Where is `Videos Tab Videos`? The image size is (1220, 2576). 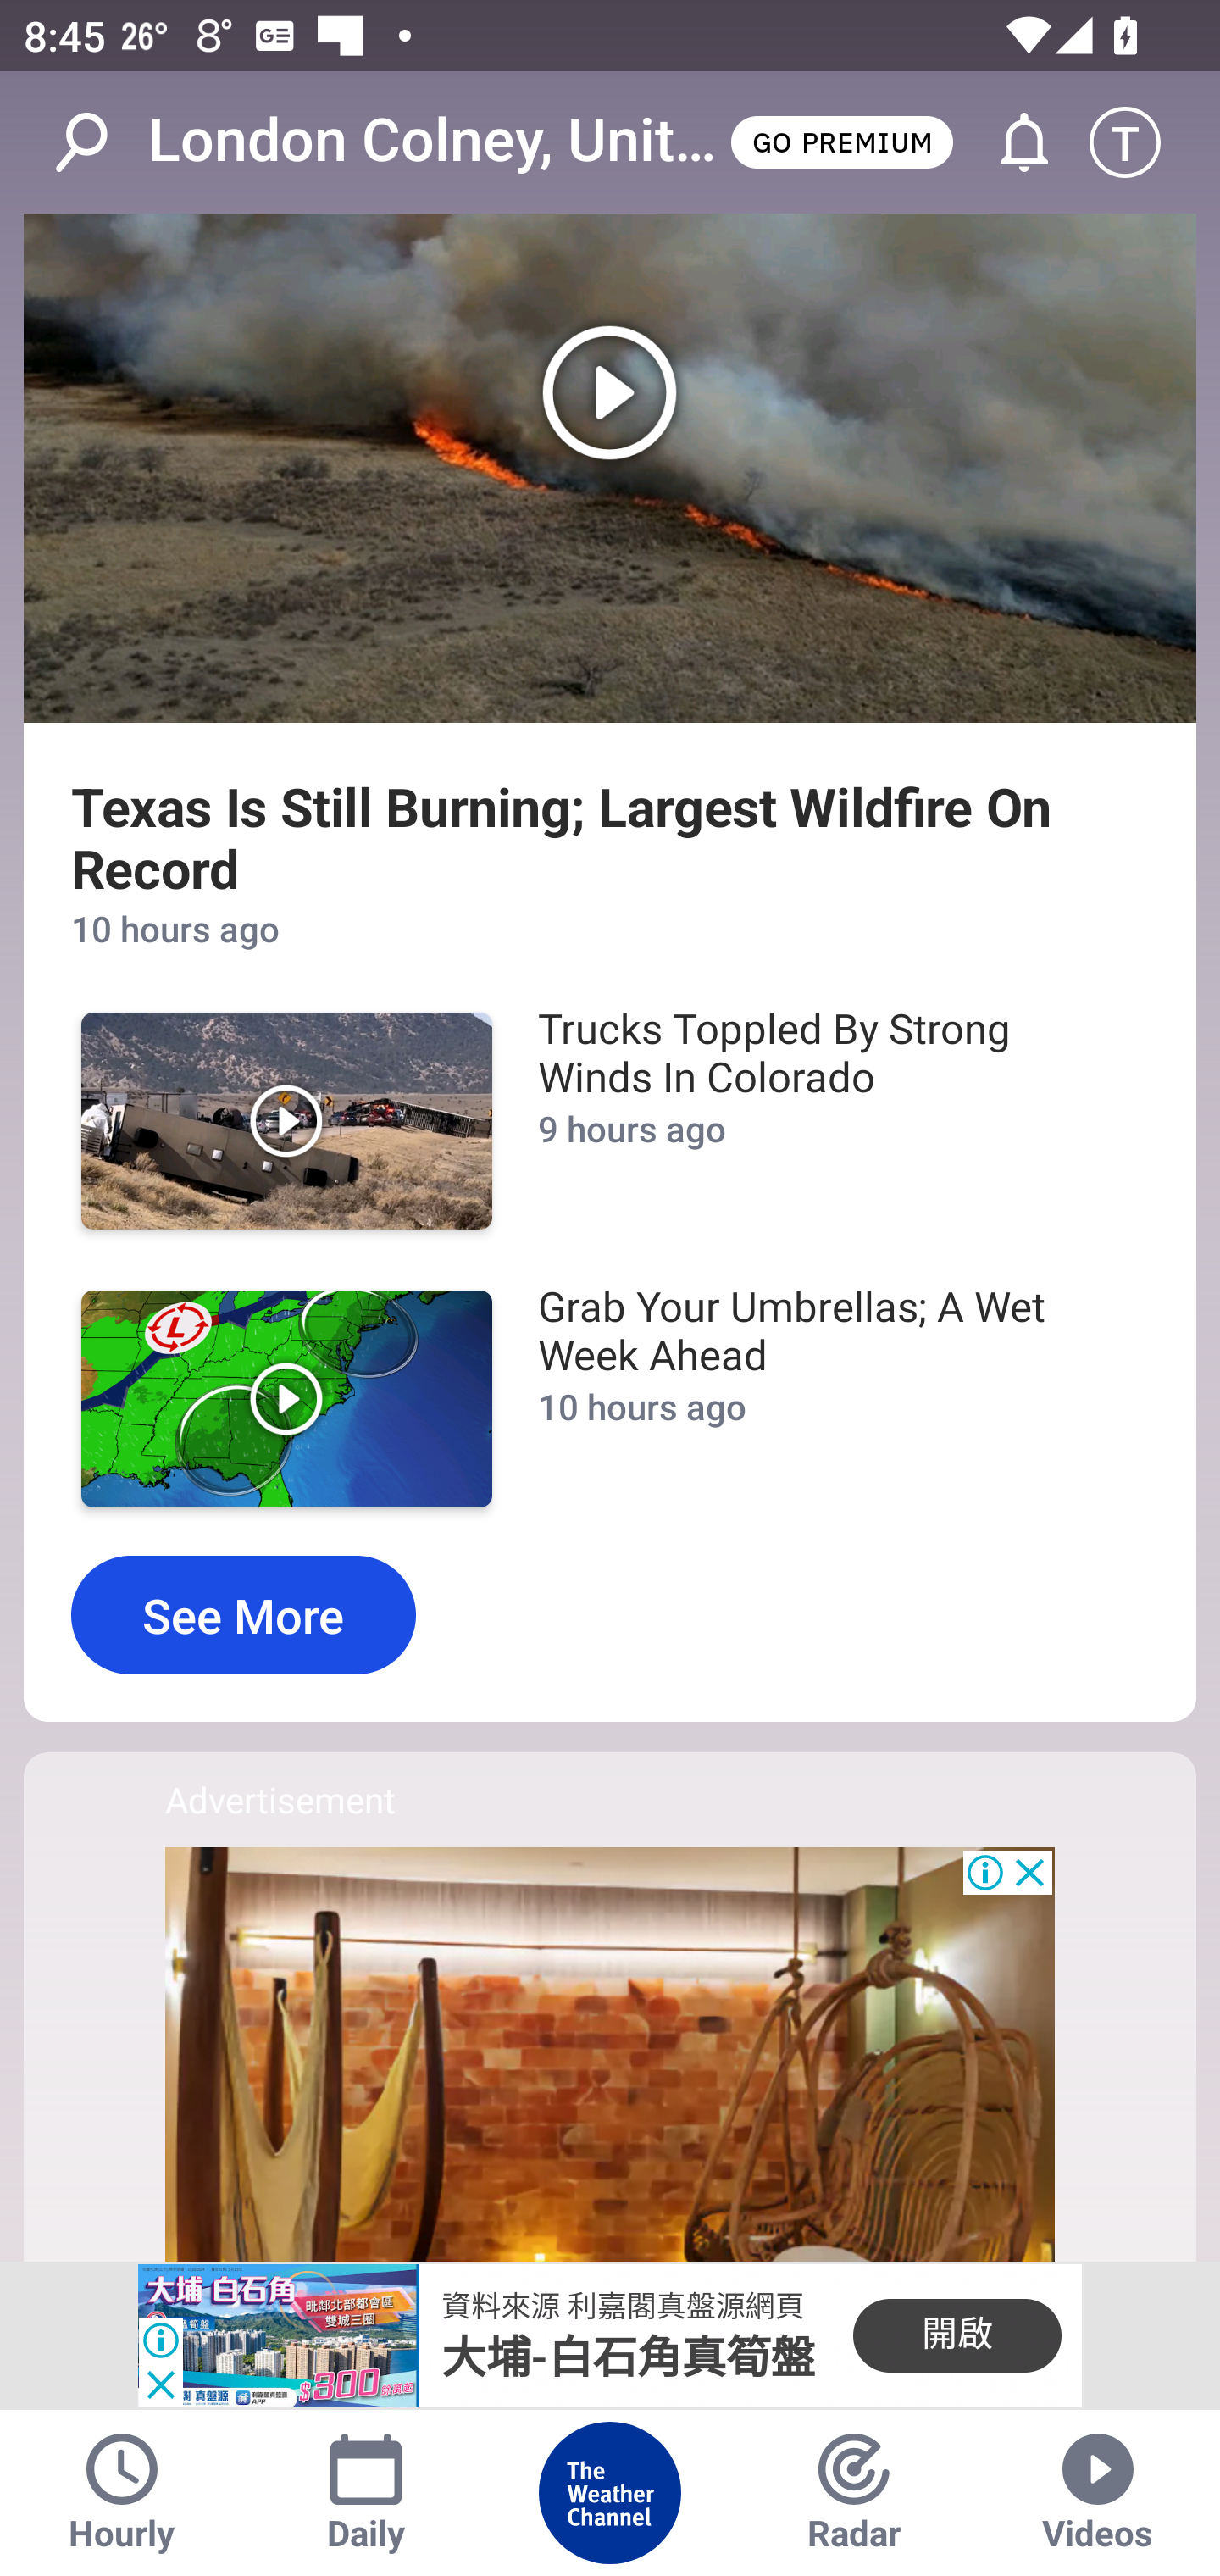
Videos Tab Videos is located at coordinates (1098, 2493).